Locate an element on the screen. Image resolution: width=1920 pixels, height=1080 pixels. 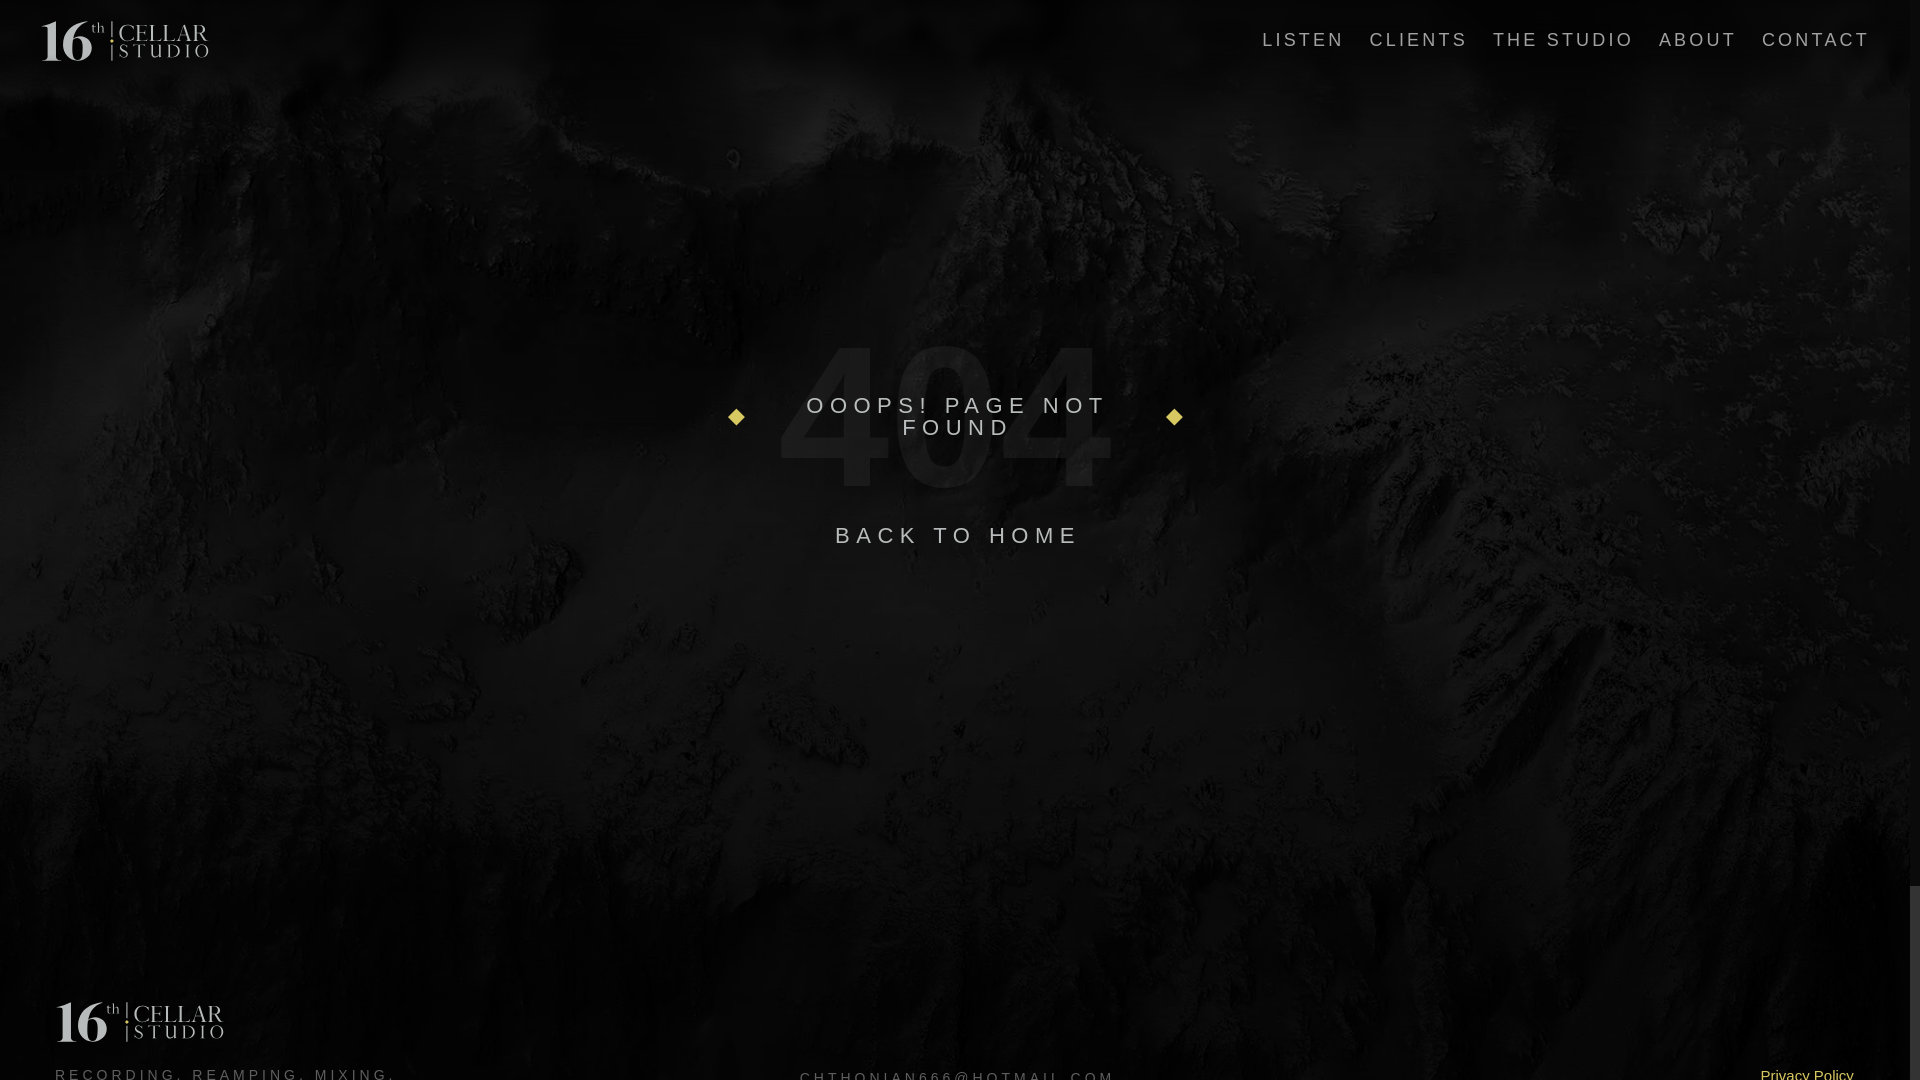
LISTEN is located at coordinates (1303, 40).